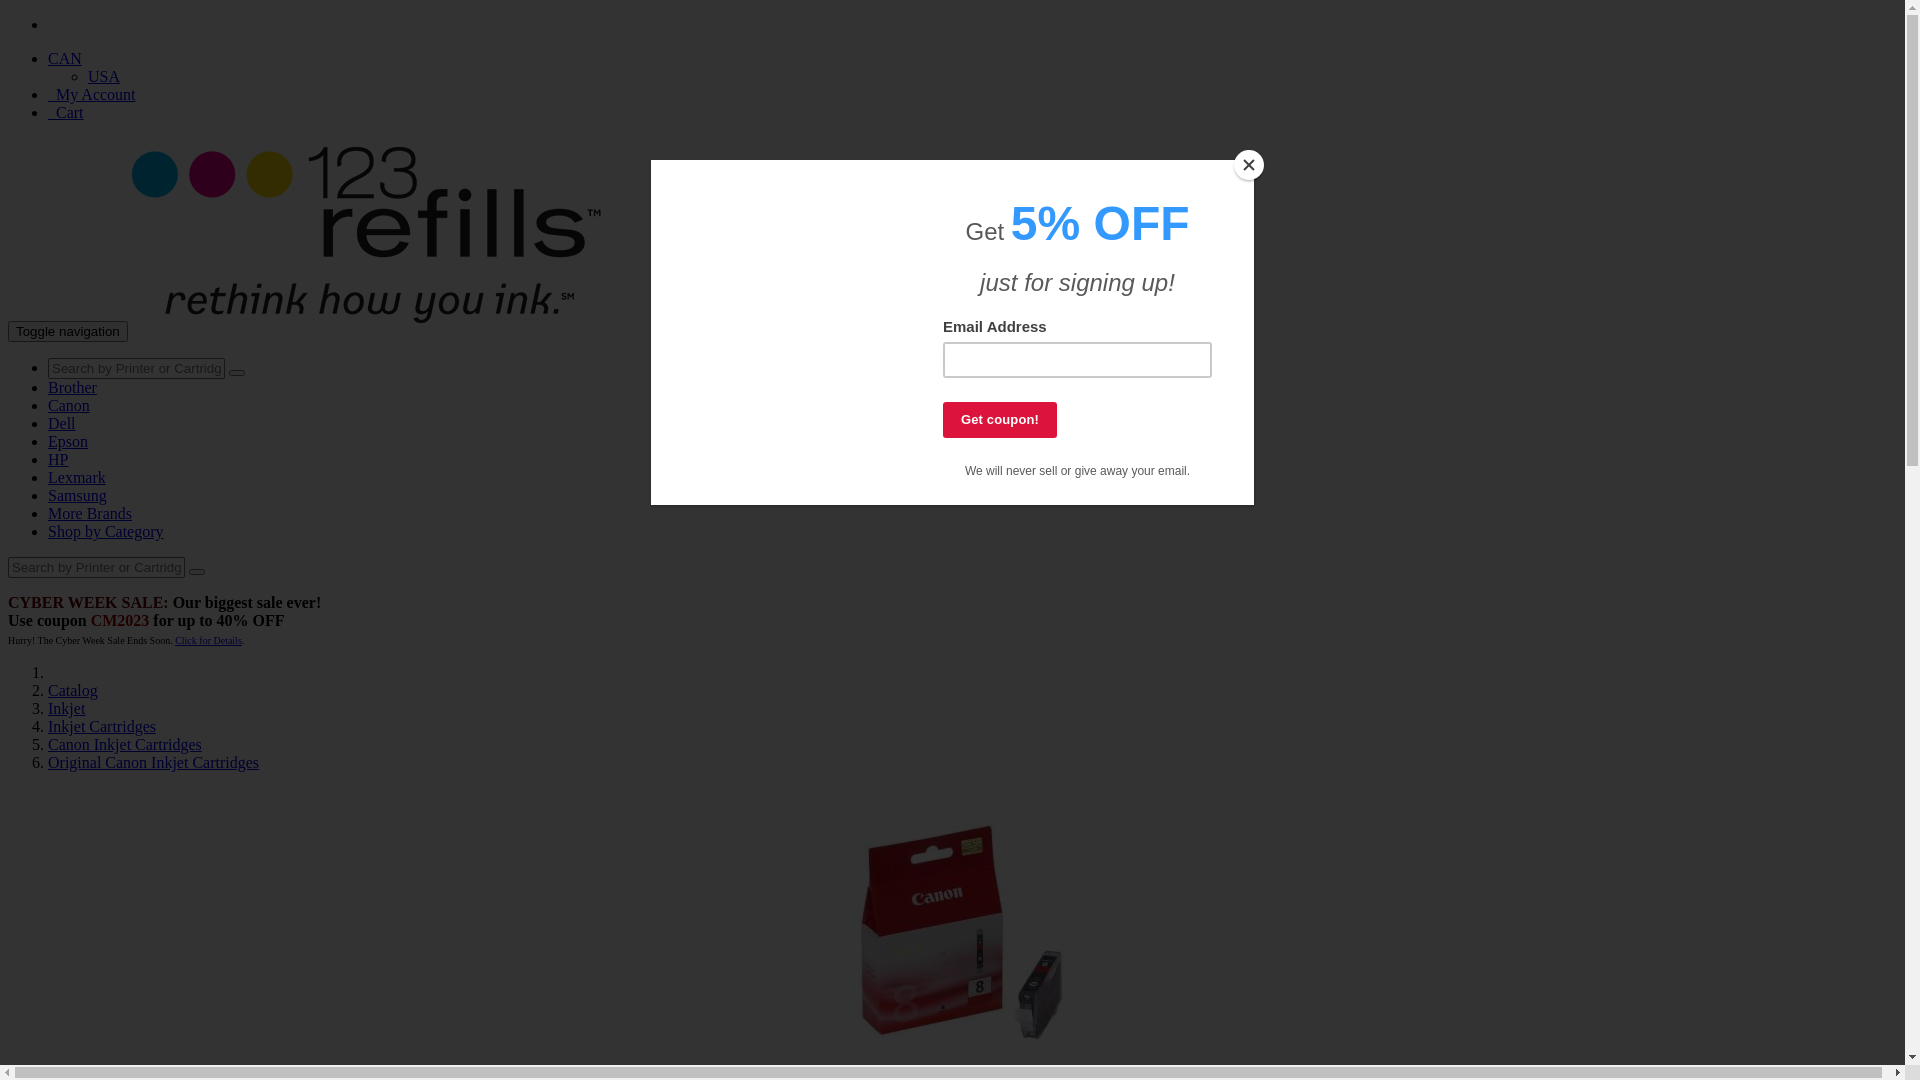 The width and height of the screenshot is (1920, 1080). Describe the element at coordinates (154, 762) in the screenshot. I see `Original Canon Inkjet Cartridges` at that location.